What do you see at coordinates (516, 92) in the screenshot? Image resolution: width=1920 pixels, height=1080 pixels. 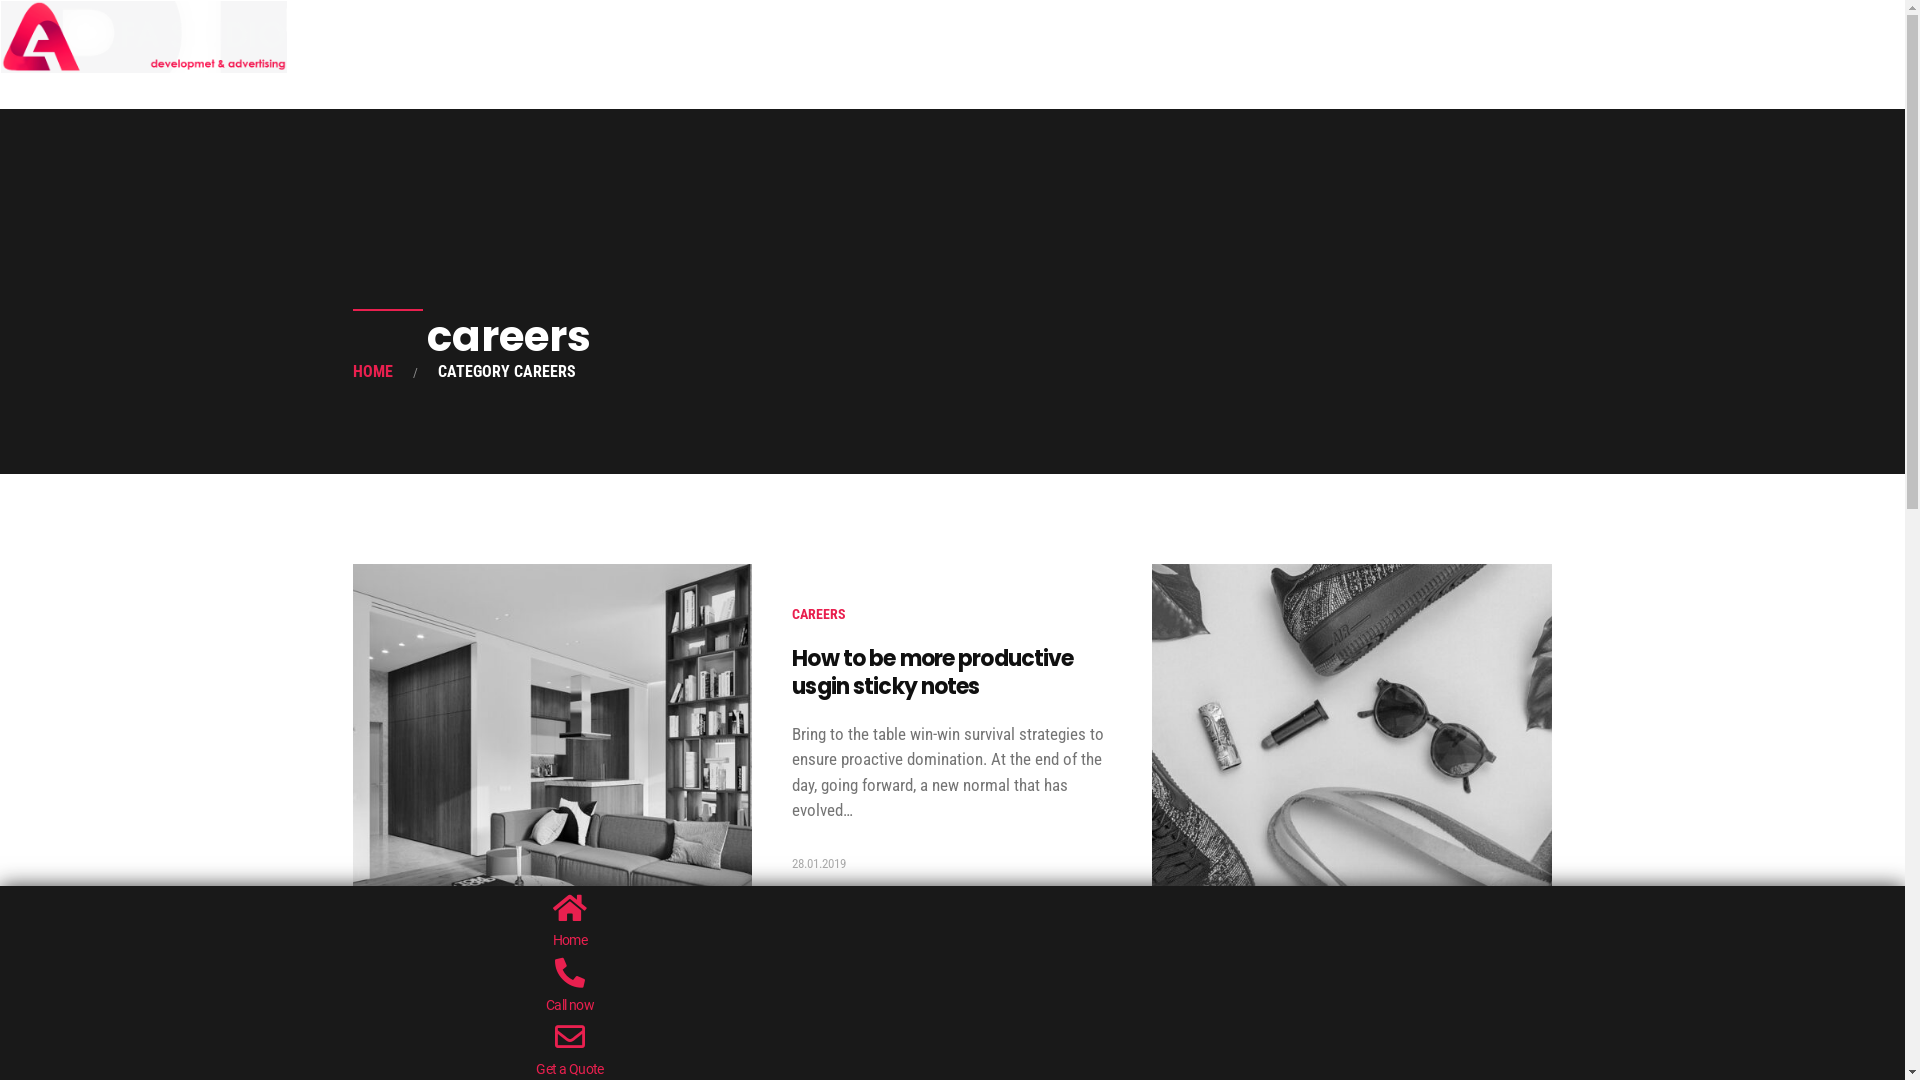 I see `PPC advertising` at bounding box center [516, 92].